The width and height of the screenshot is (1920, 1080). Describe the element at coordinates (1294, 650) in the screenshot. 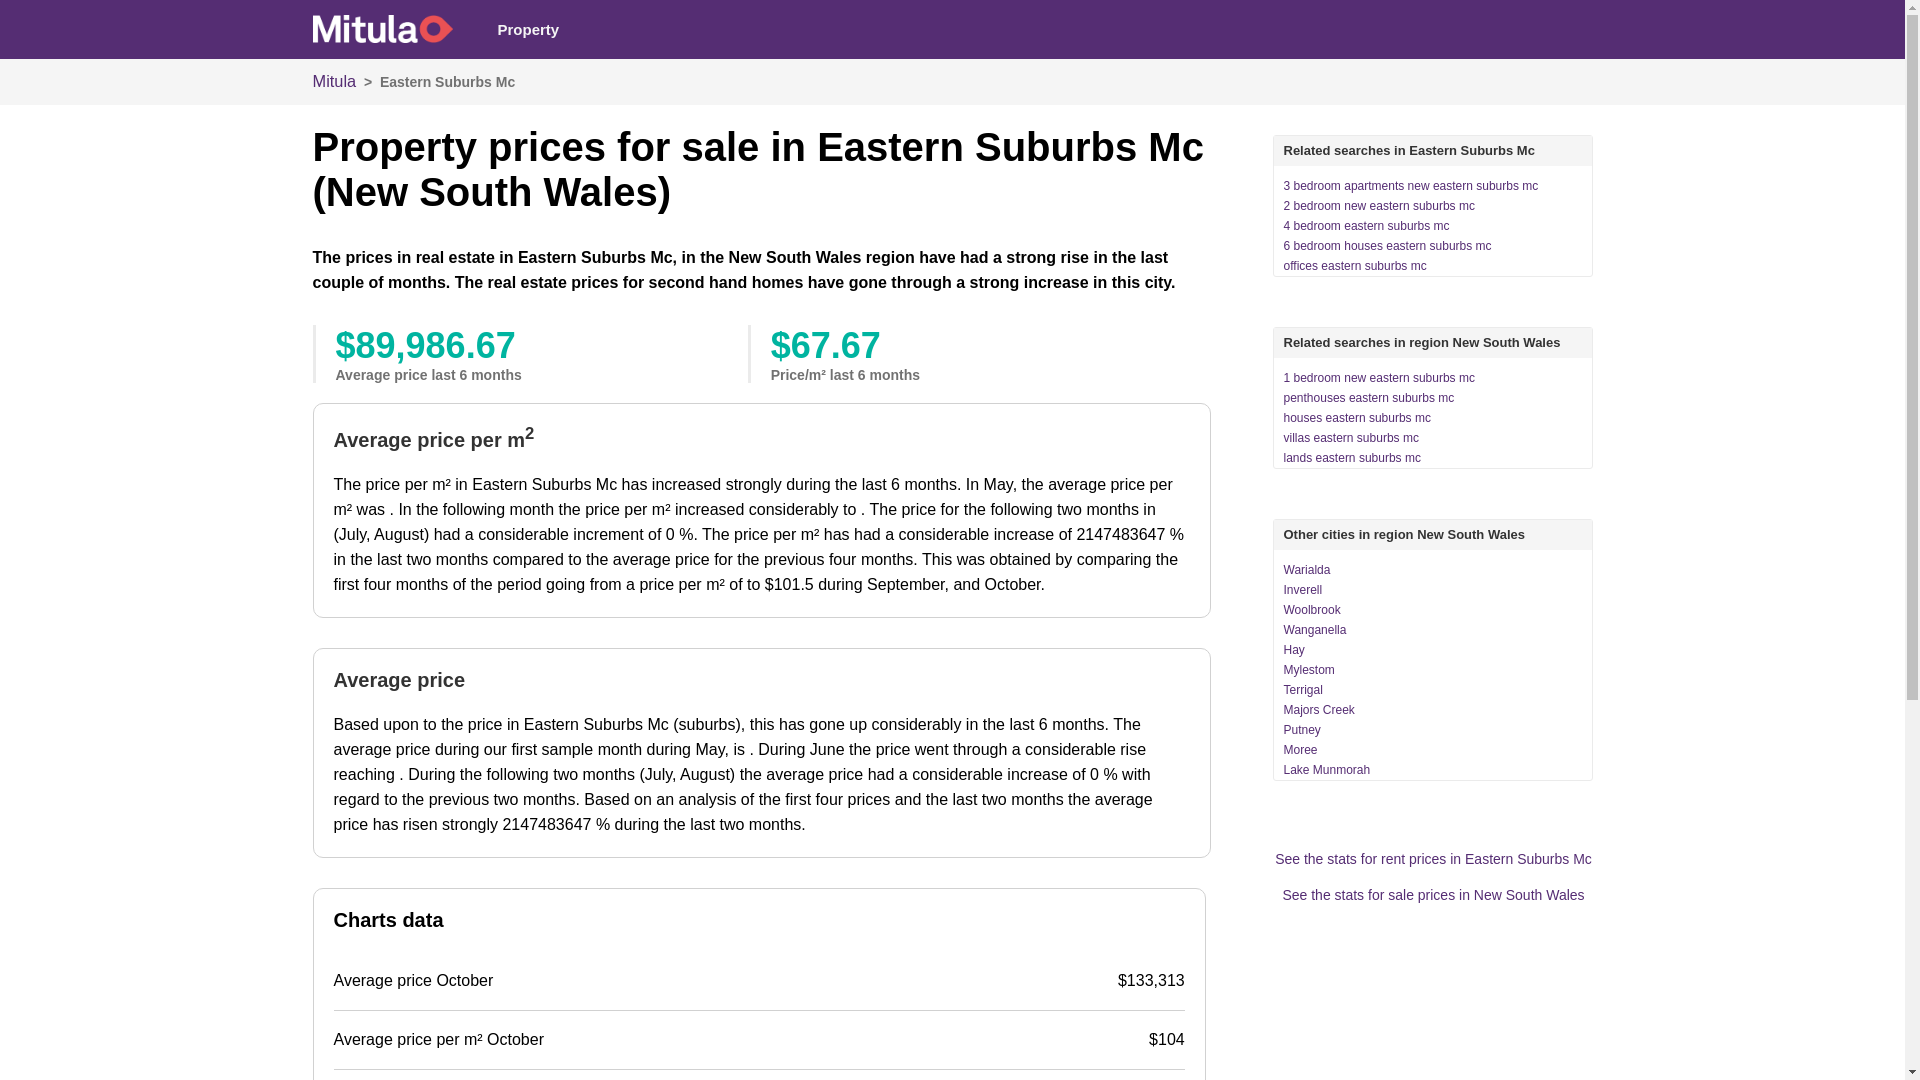

I see `Hay` at that location.